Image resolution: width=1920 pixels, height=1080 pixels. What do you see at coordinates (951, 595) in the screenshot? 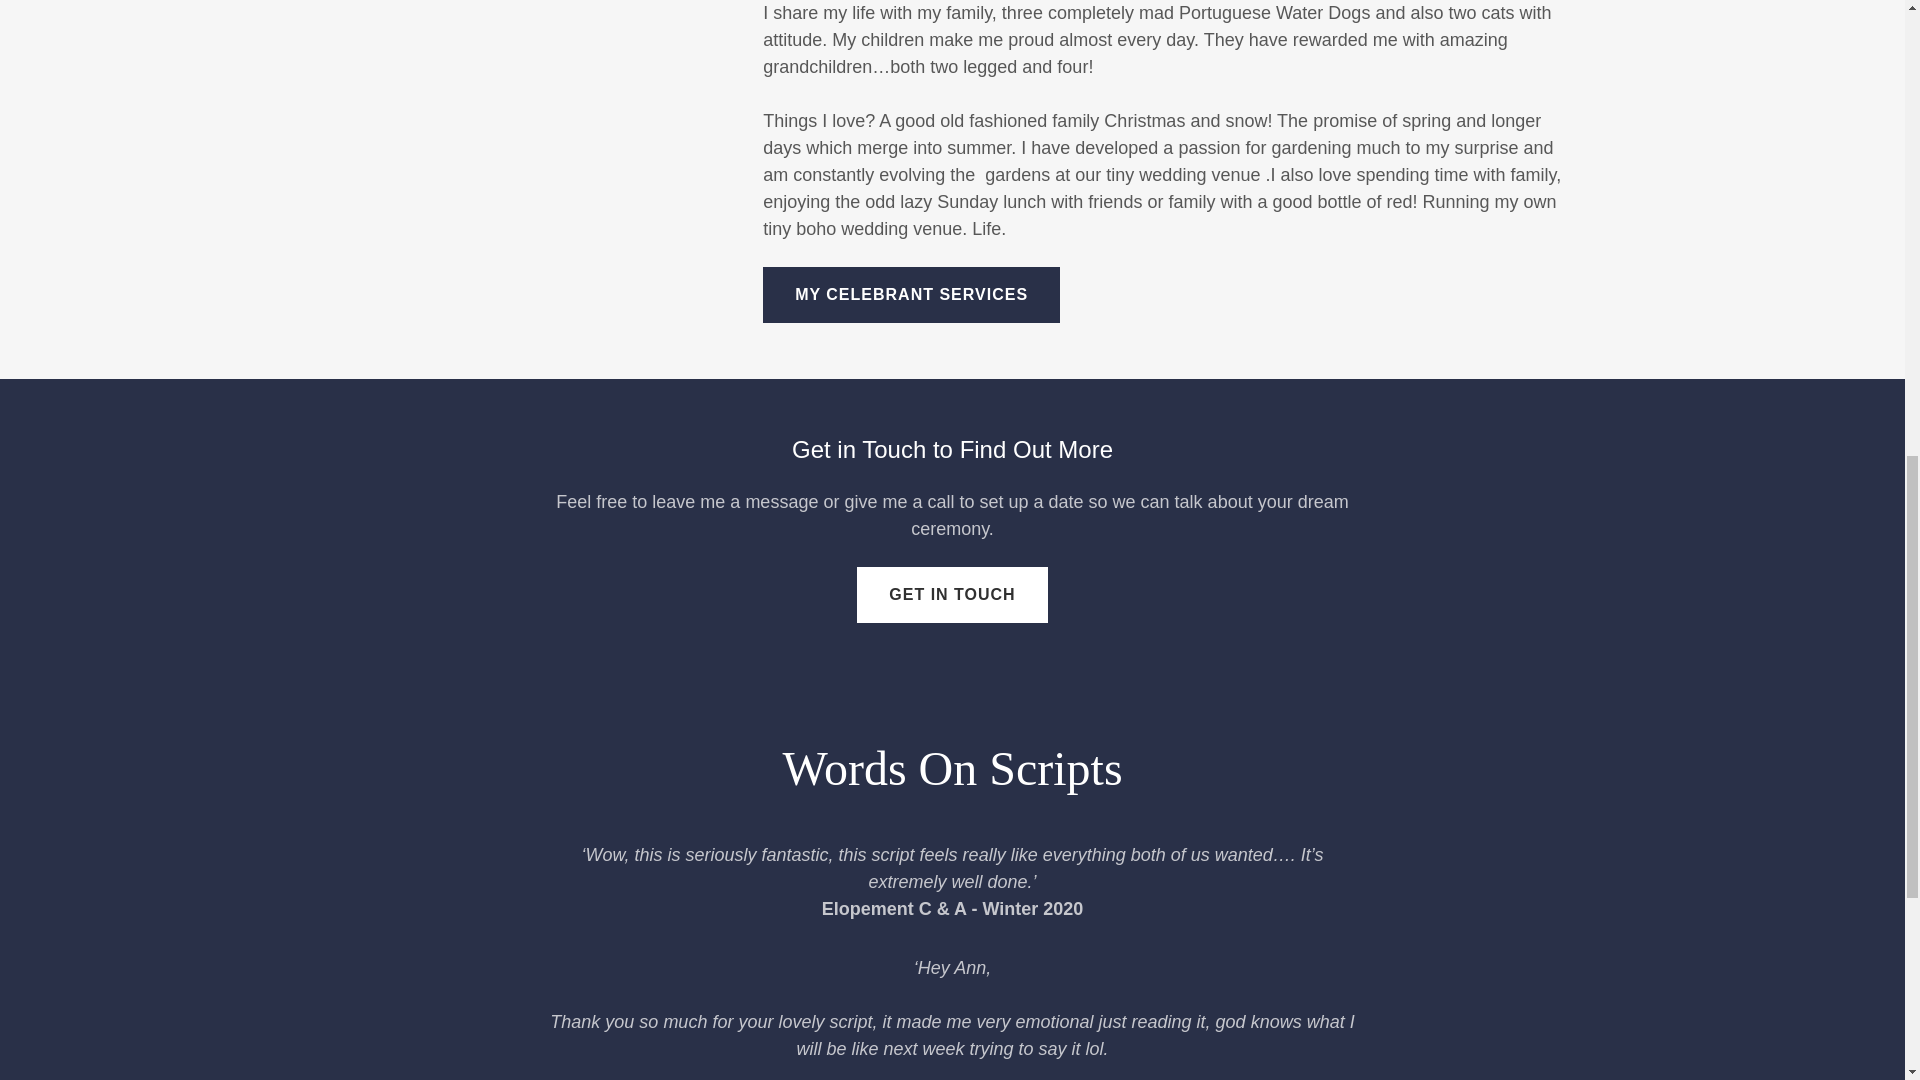
I see `GET IN TOUCH` at bounding box center [951, 595].